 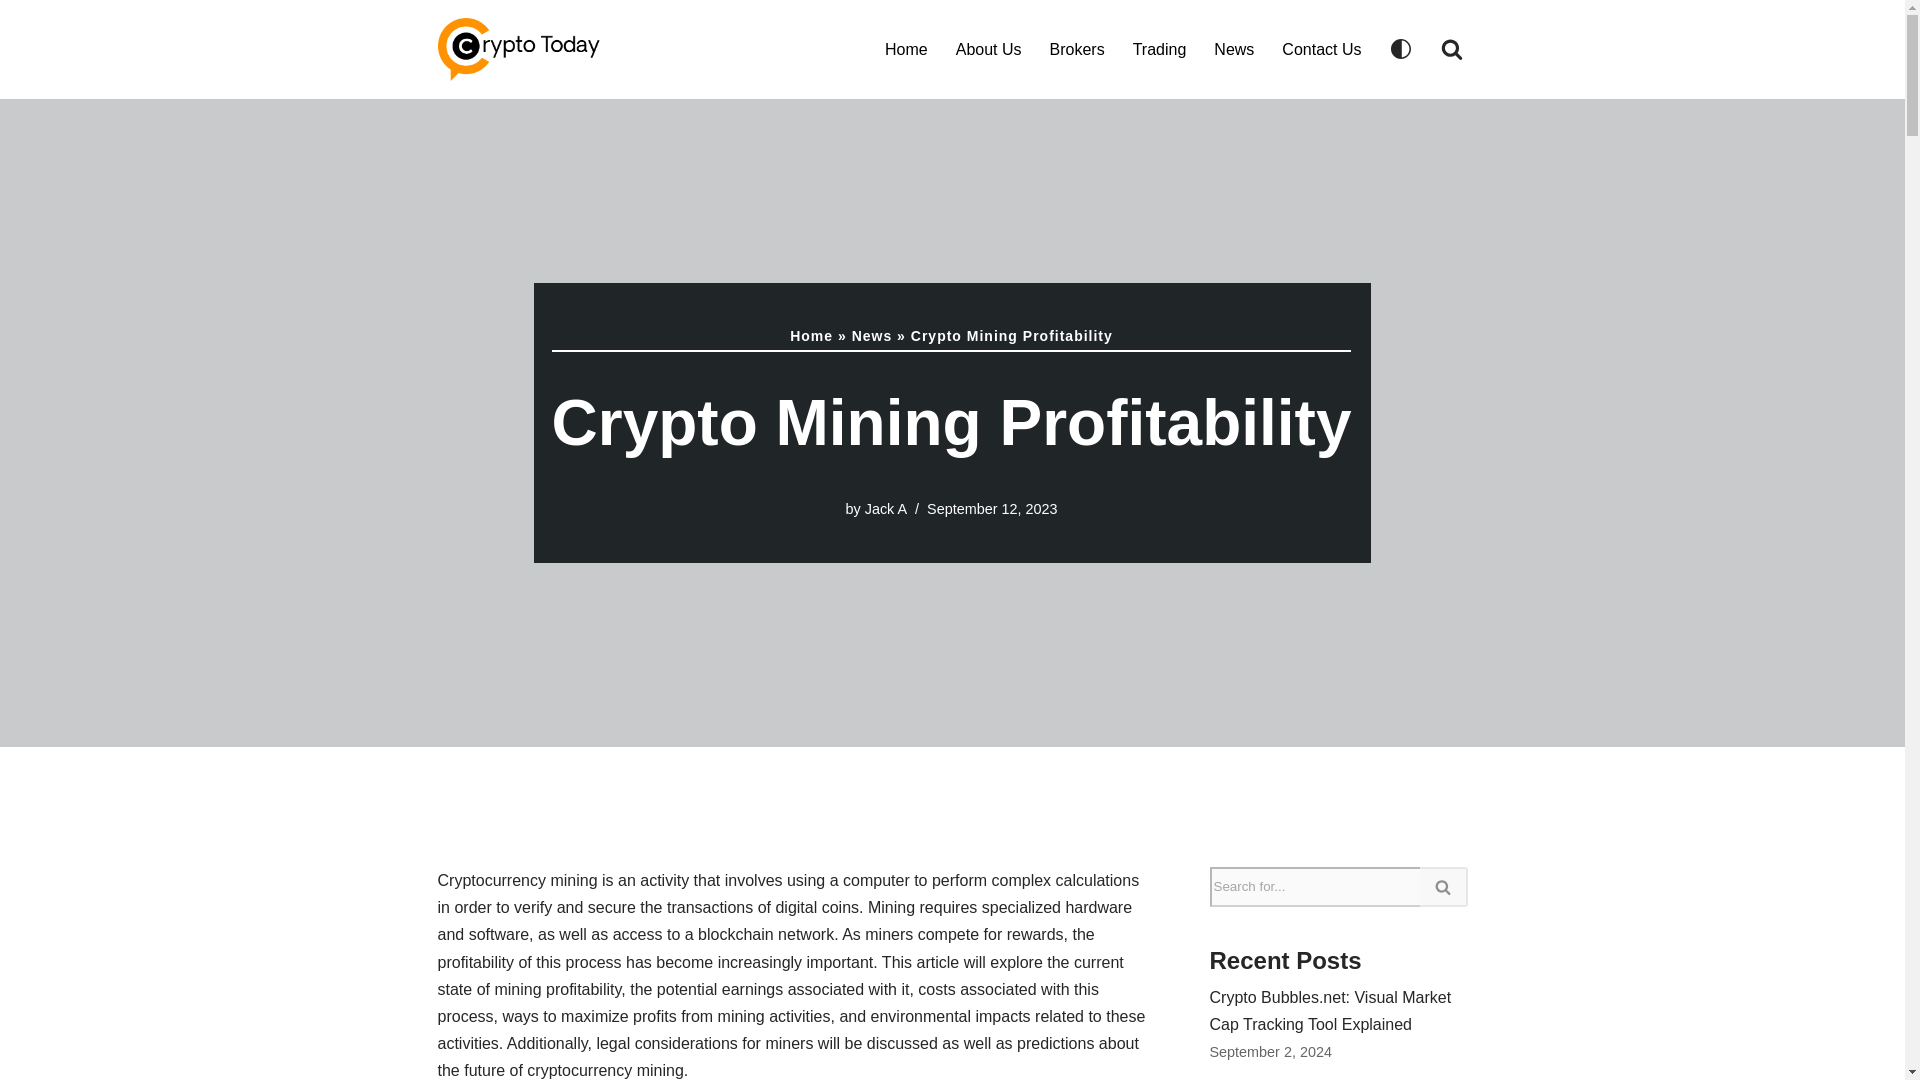 I want to click on About Us, so click(x=988, y=48).